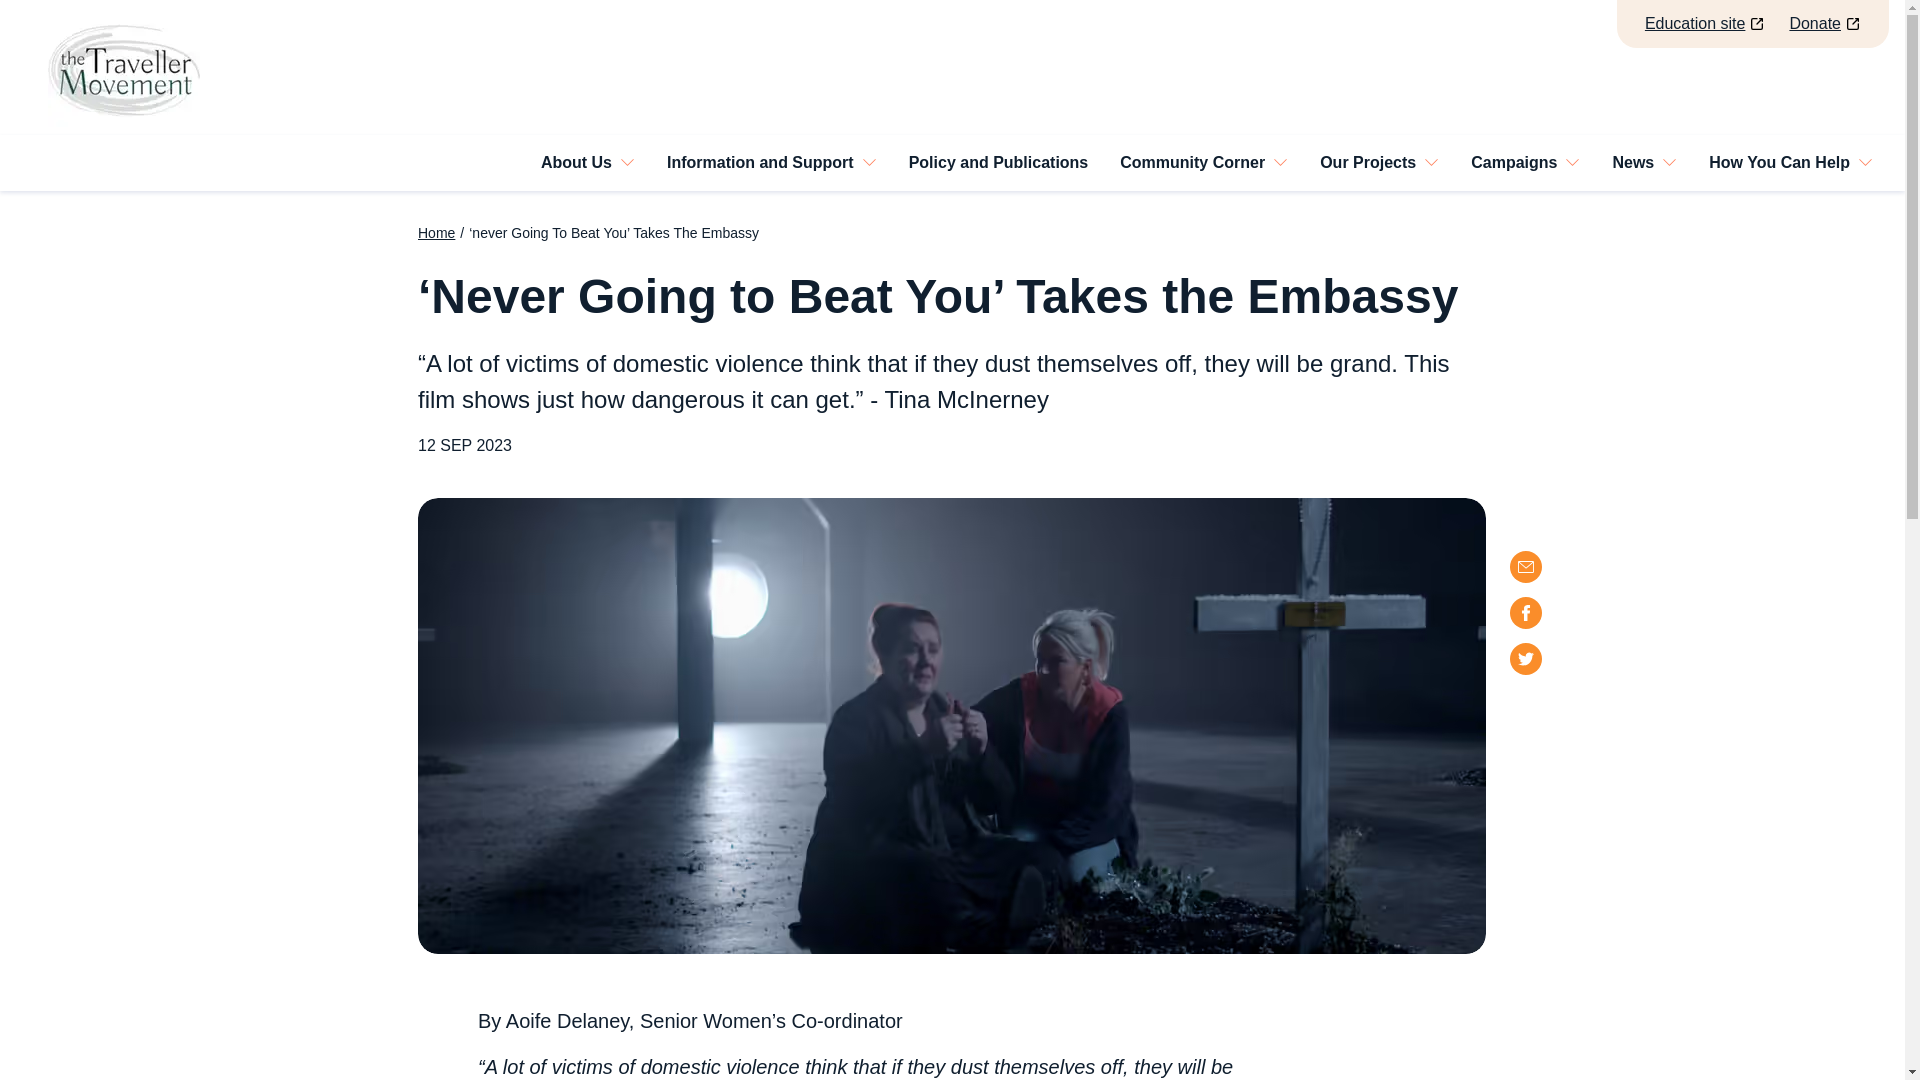  What do you see at coordinates (1824, 23) in the screenshot?
I see `Donate` at bounding box center [1824, 23].